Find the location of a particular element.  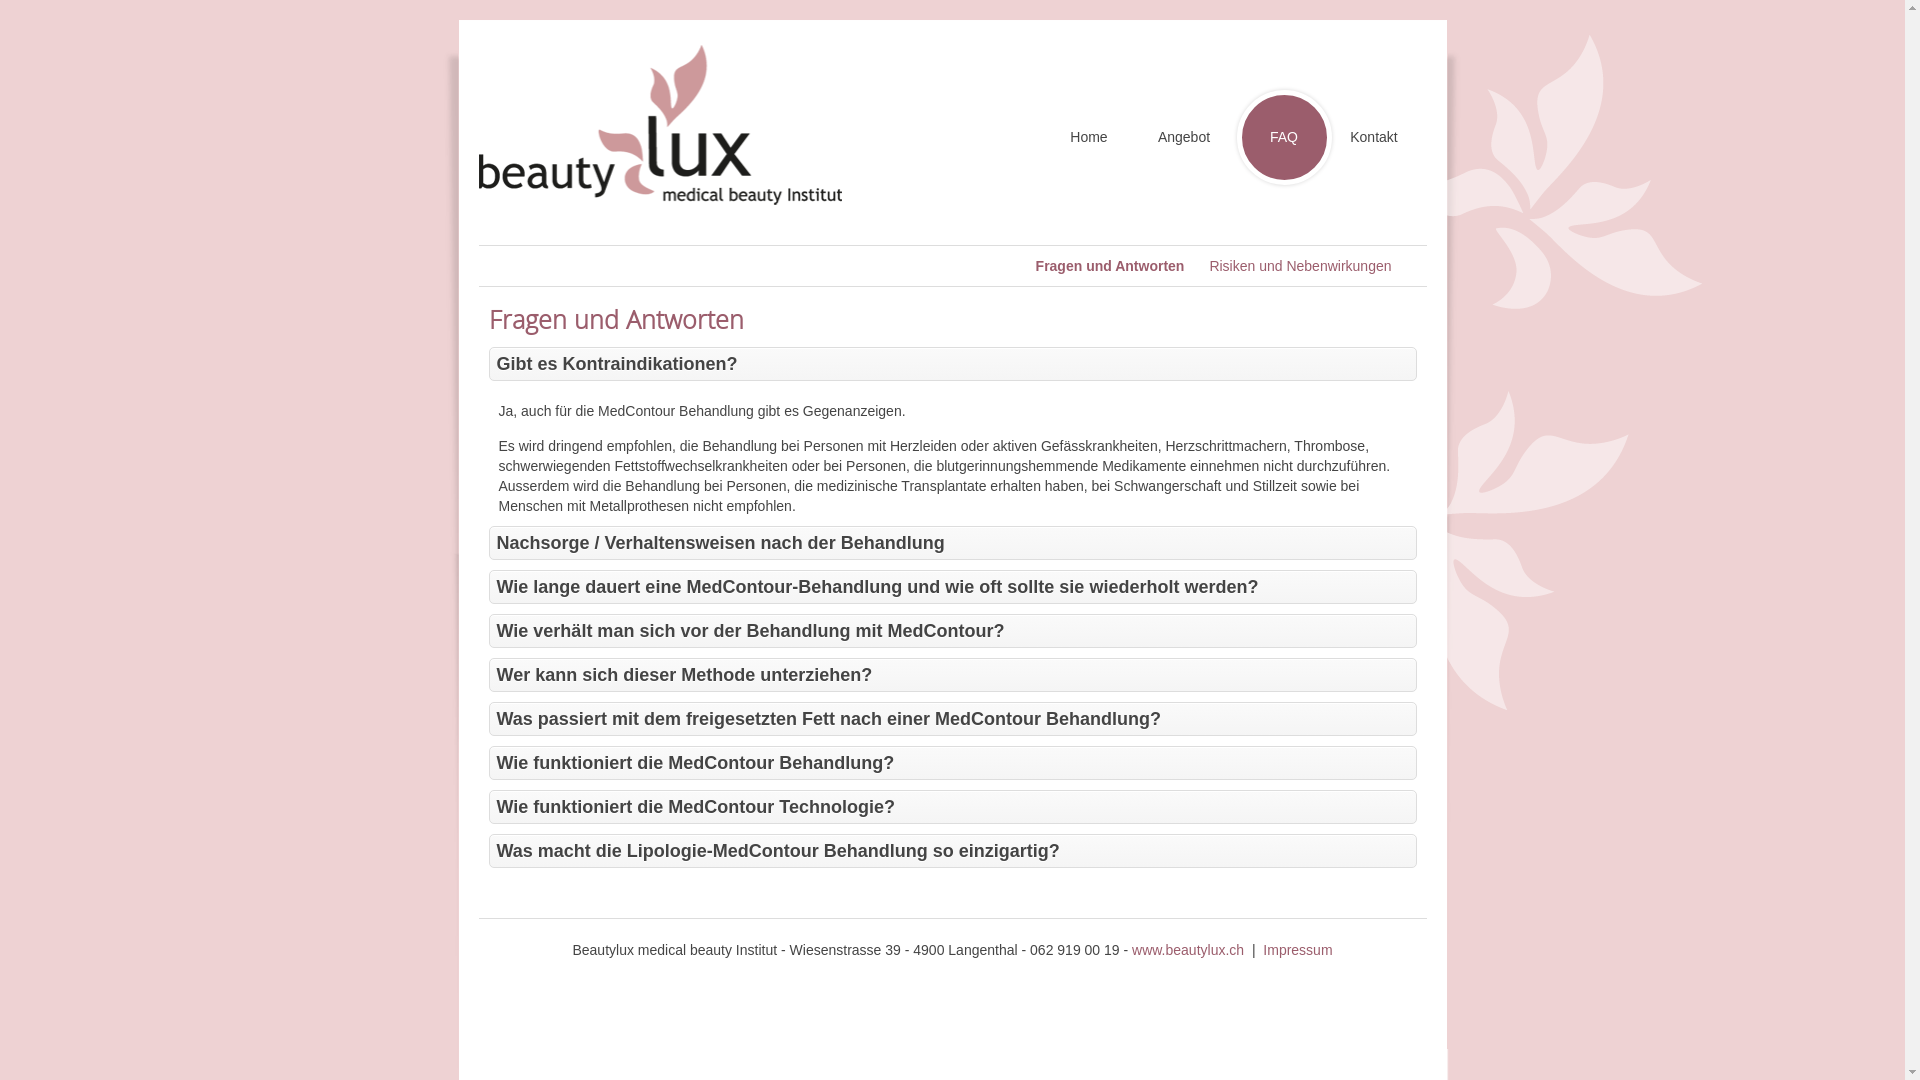

Fettweg durch Ultraschall Cavitation is located at coordinates (1558, 372).